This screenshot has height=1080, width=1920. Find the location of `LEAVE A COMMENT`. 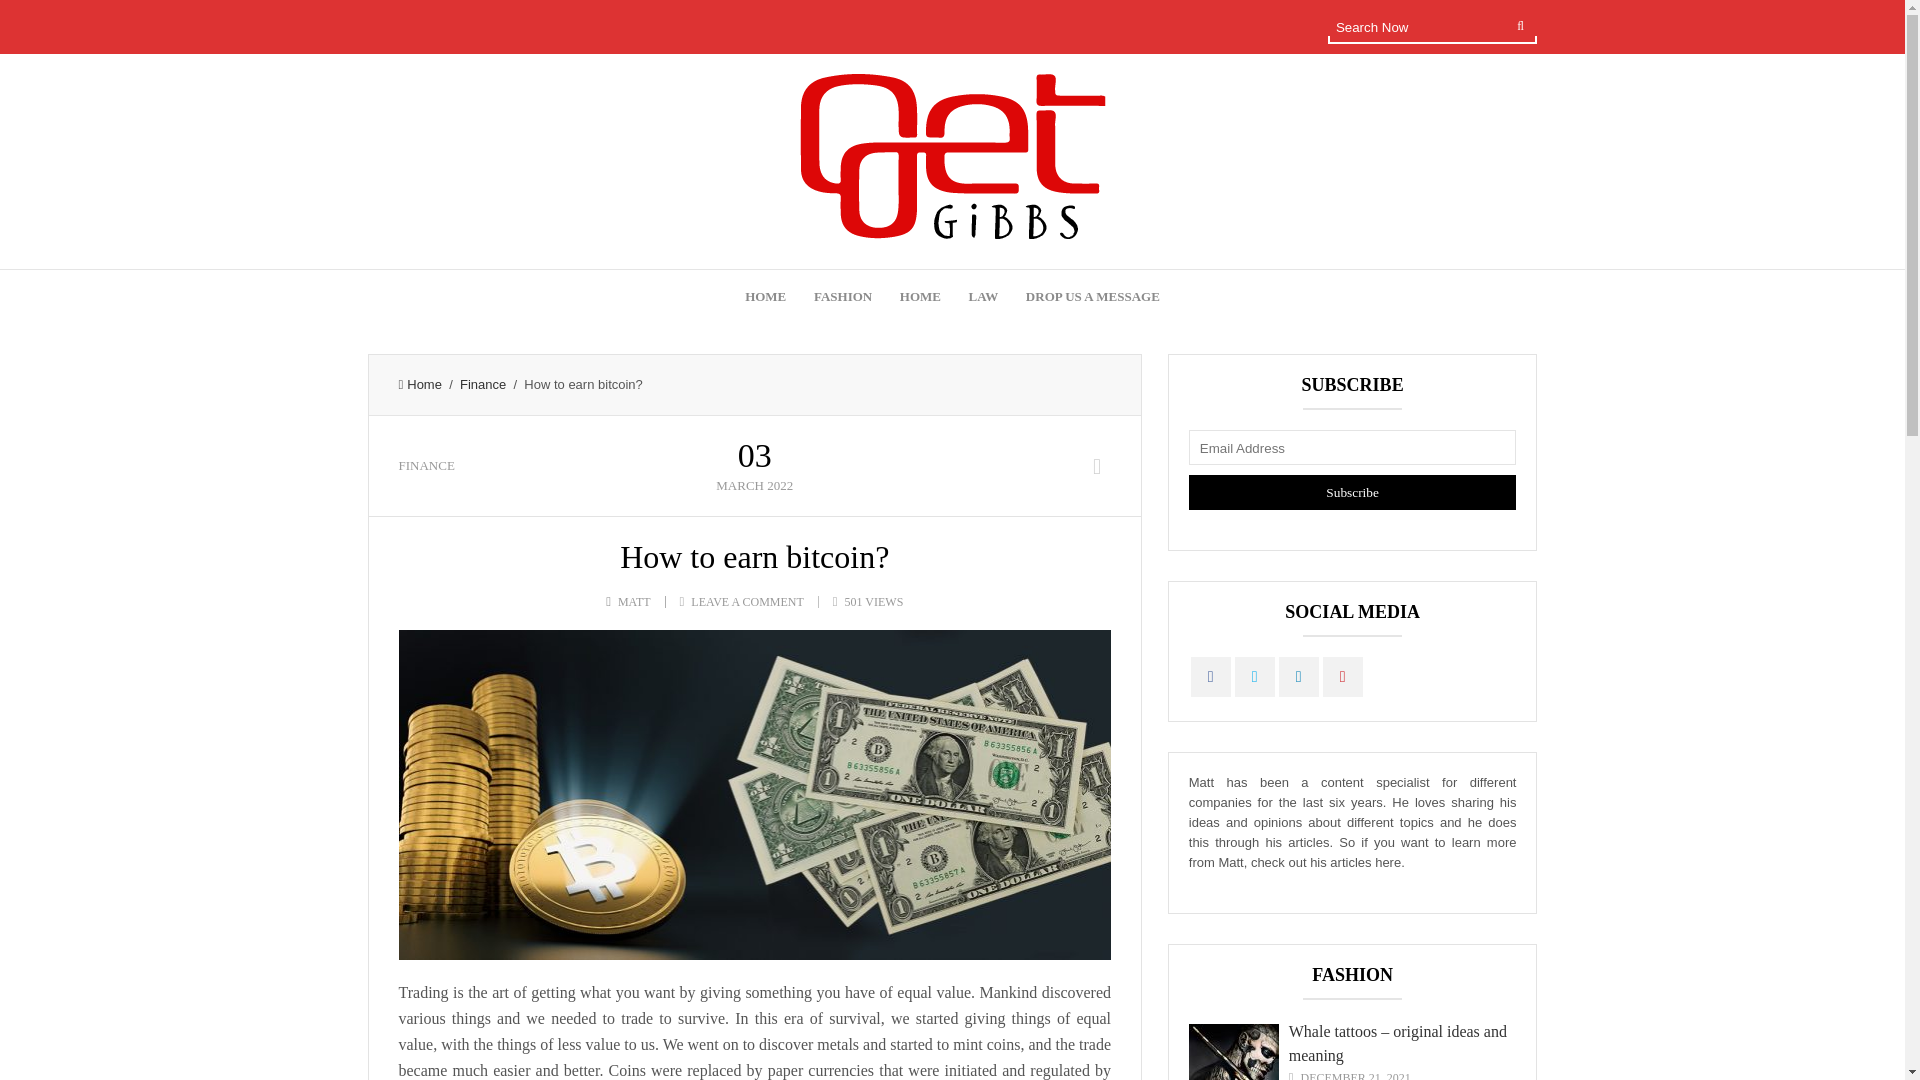

LEAVE A COMMENT is located at coordinates (746, 602).